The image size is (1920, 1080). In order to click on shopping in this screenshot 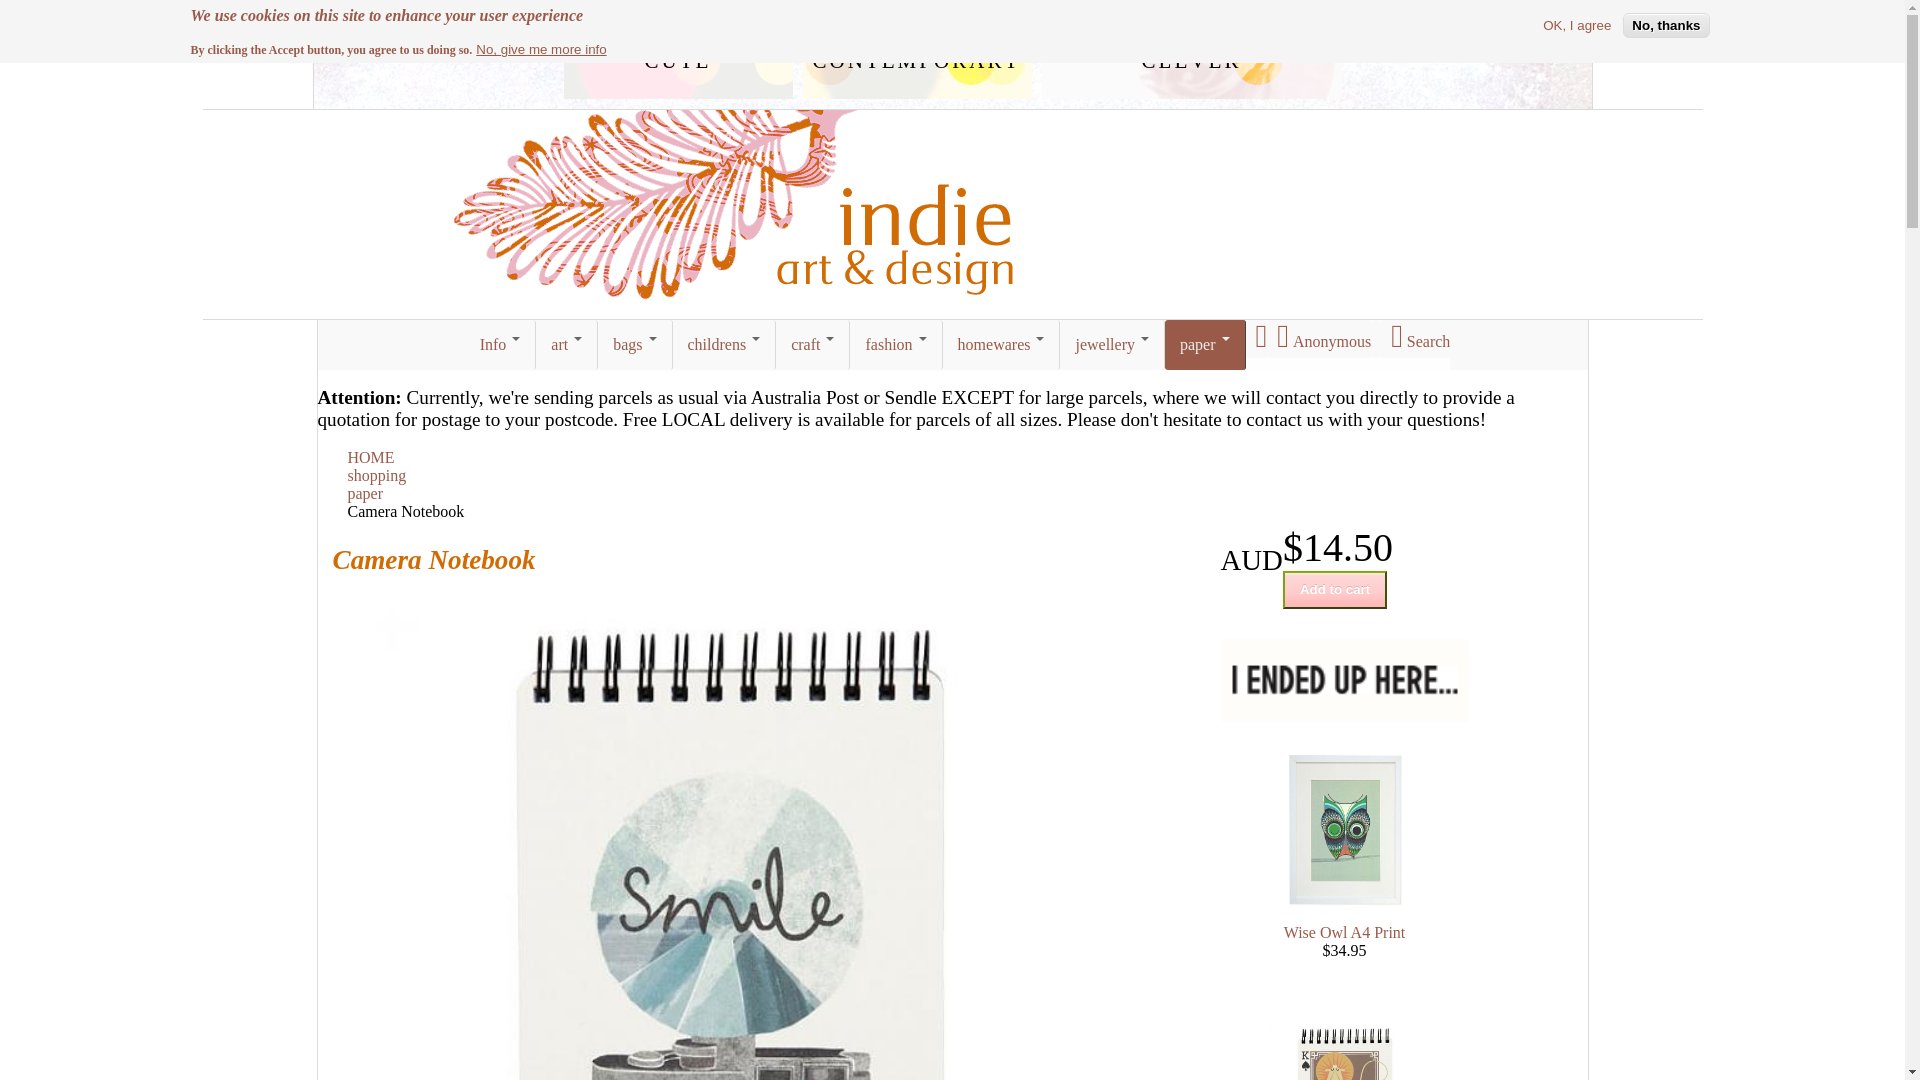, I will do `click(378, 476)`.